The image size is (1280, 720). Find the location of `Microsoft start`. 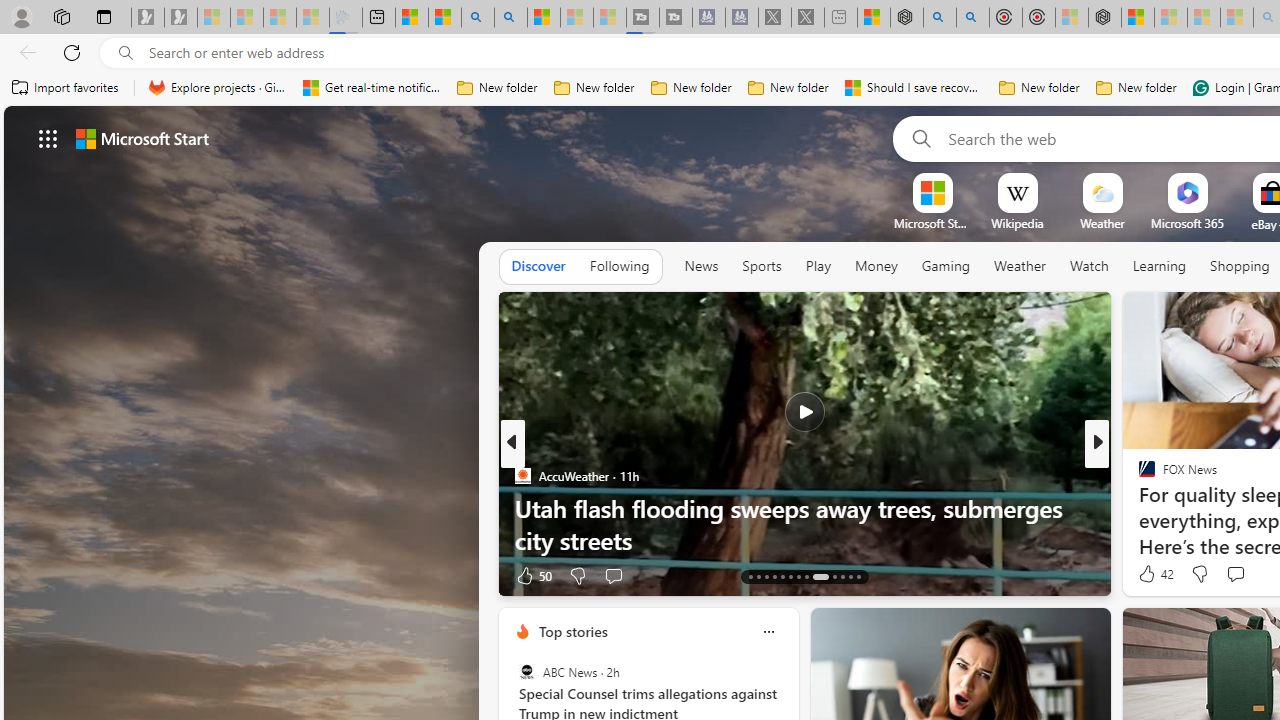

Microsoft start is located at coordinates (142, 138).